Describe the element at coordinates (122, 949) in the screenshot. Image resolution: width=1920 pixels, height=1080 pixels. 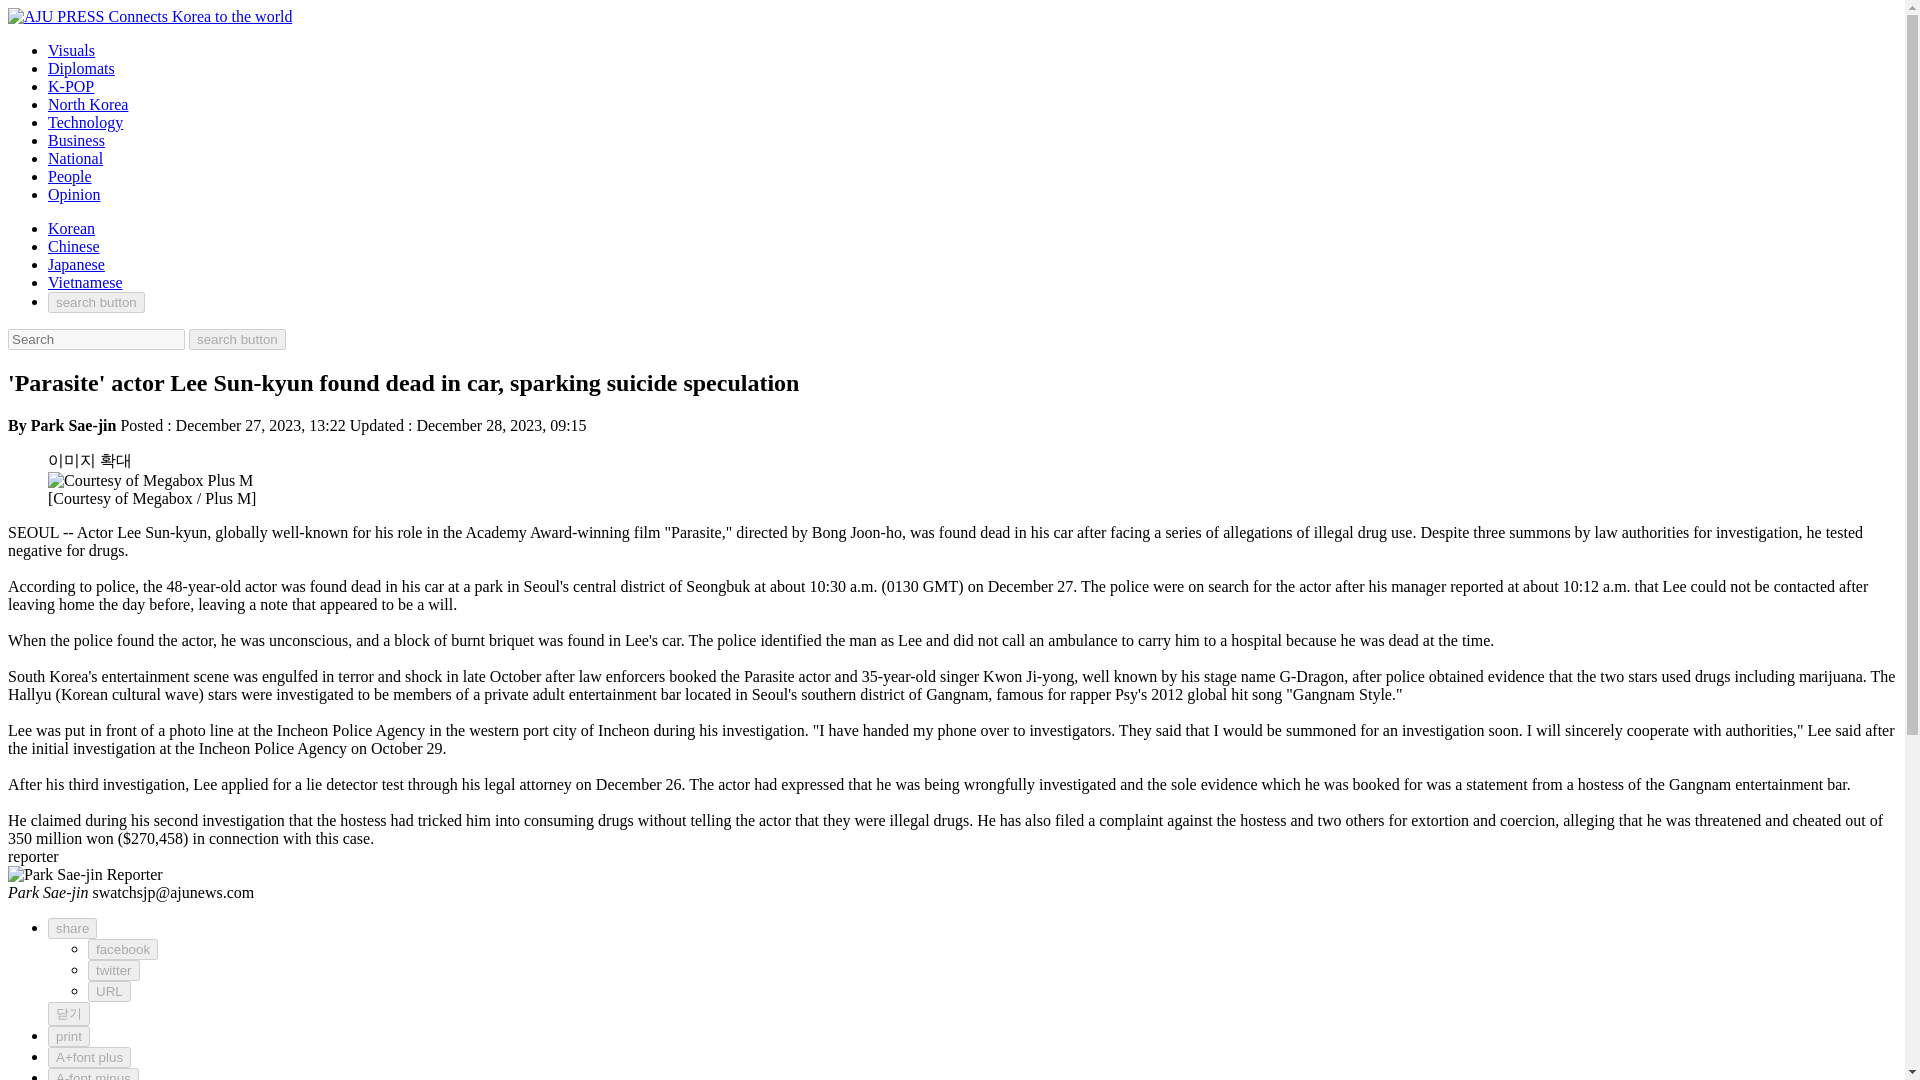
I see `facebook` at that location.